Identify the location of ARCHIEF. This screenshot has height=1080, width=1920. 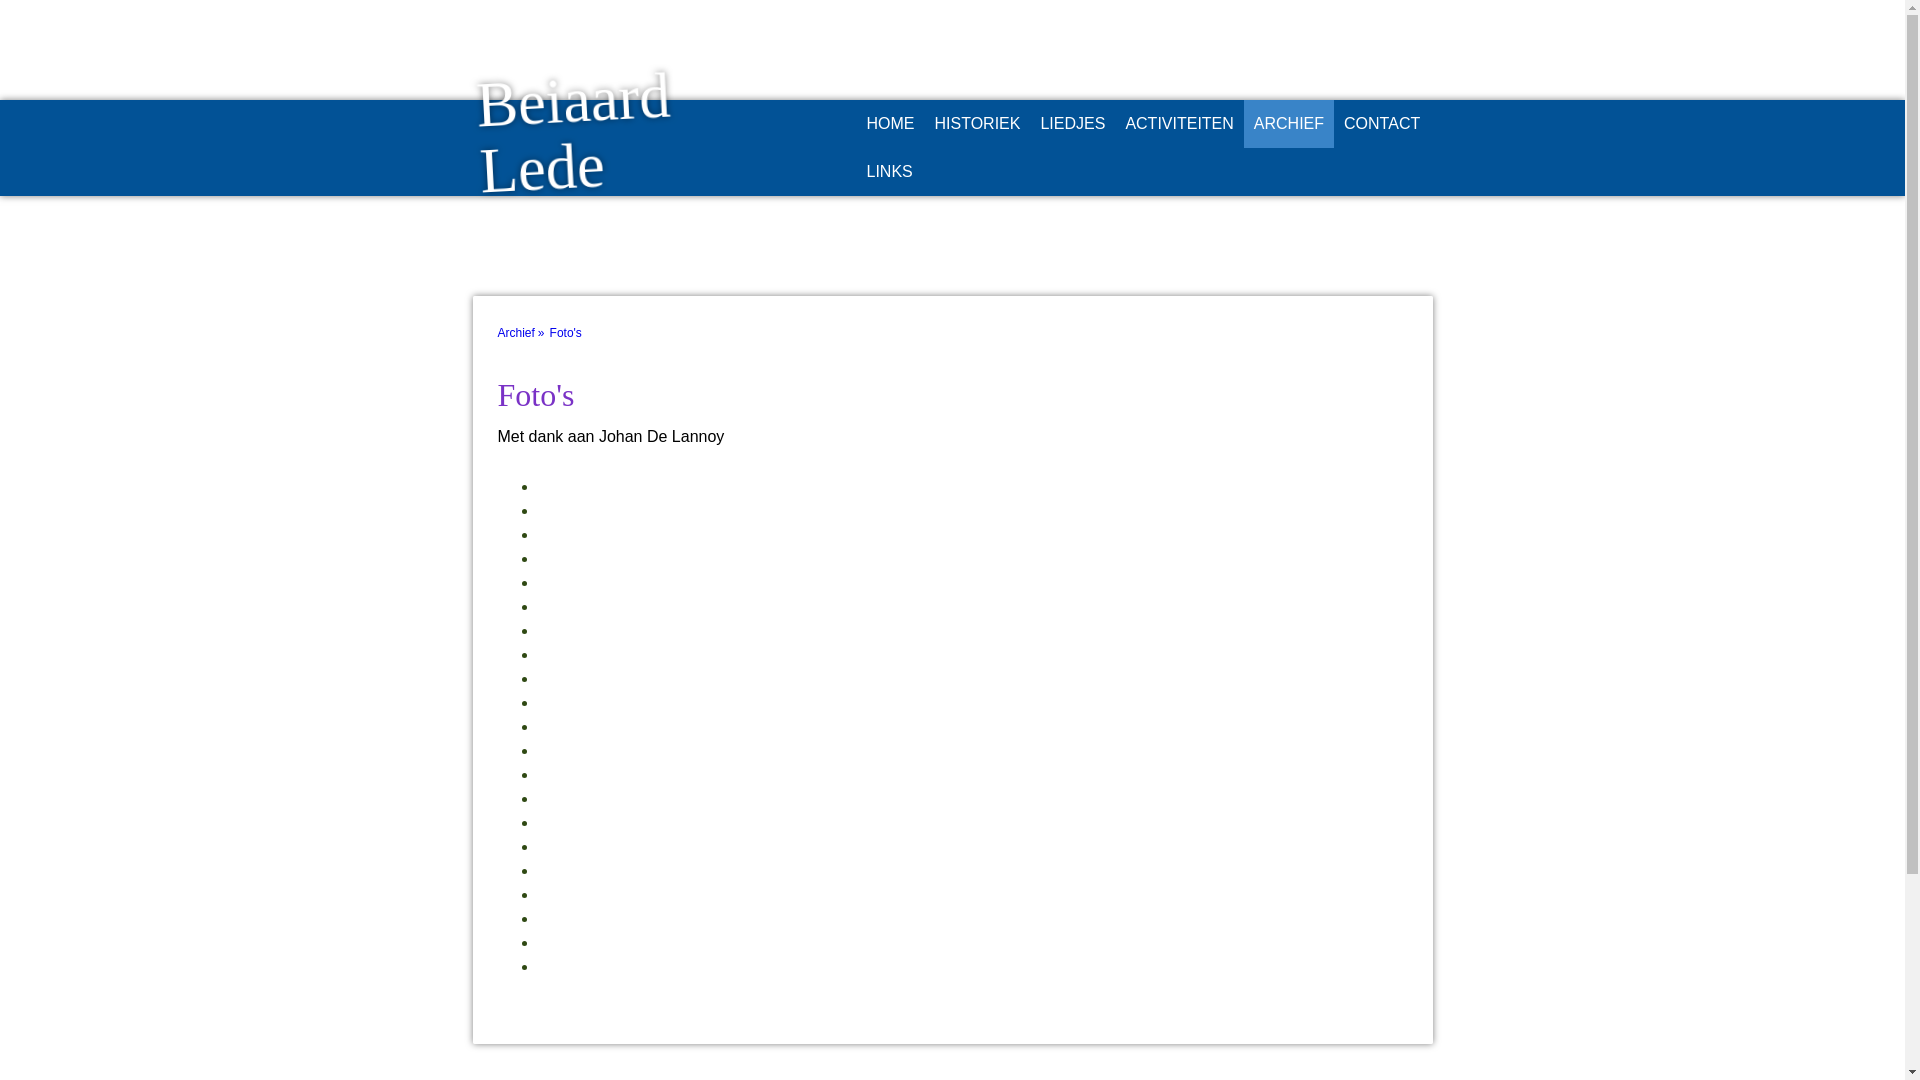
(1289, 124).